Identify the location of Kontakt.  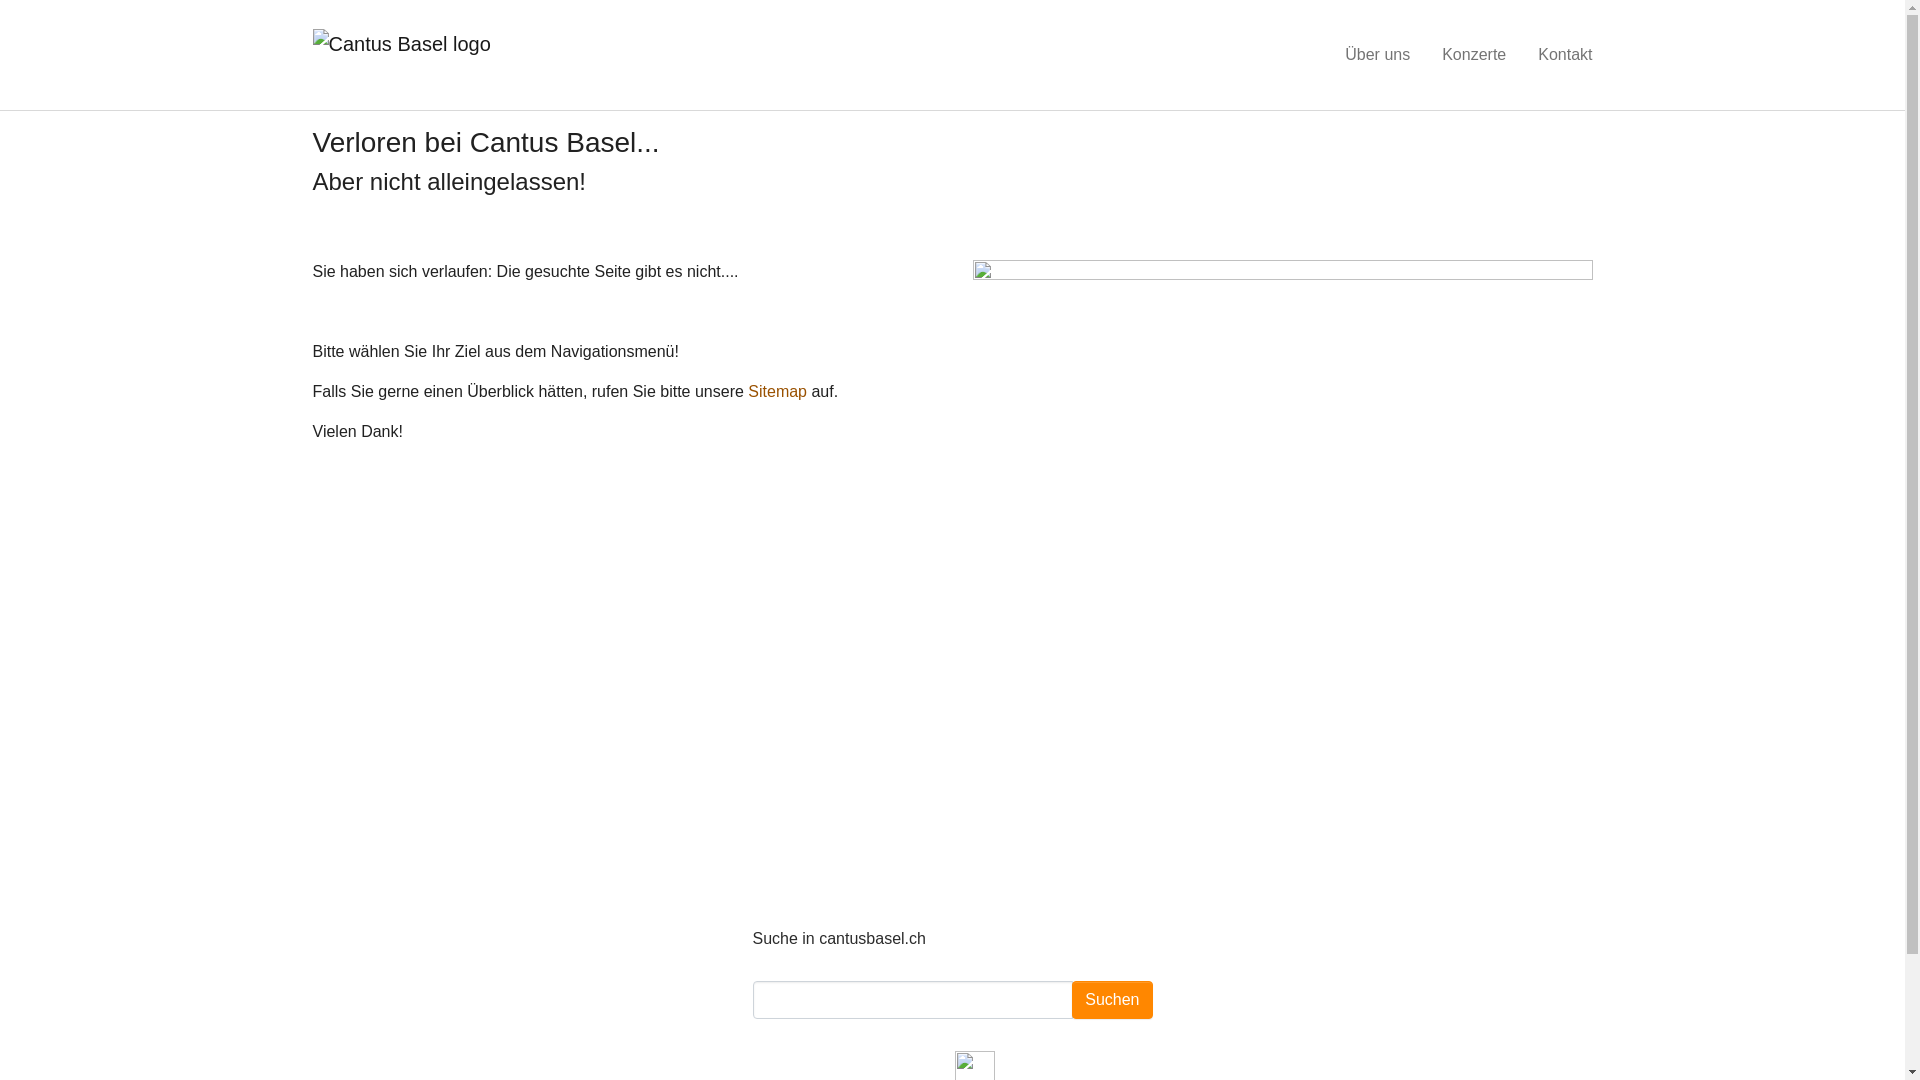
(1565, 55).